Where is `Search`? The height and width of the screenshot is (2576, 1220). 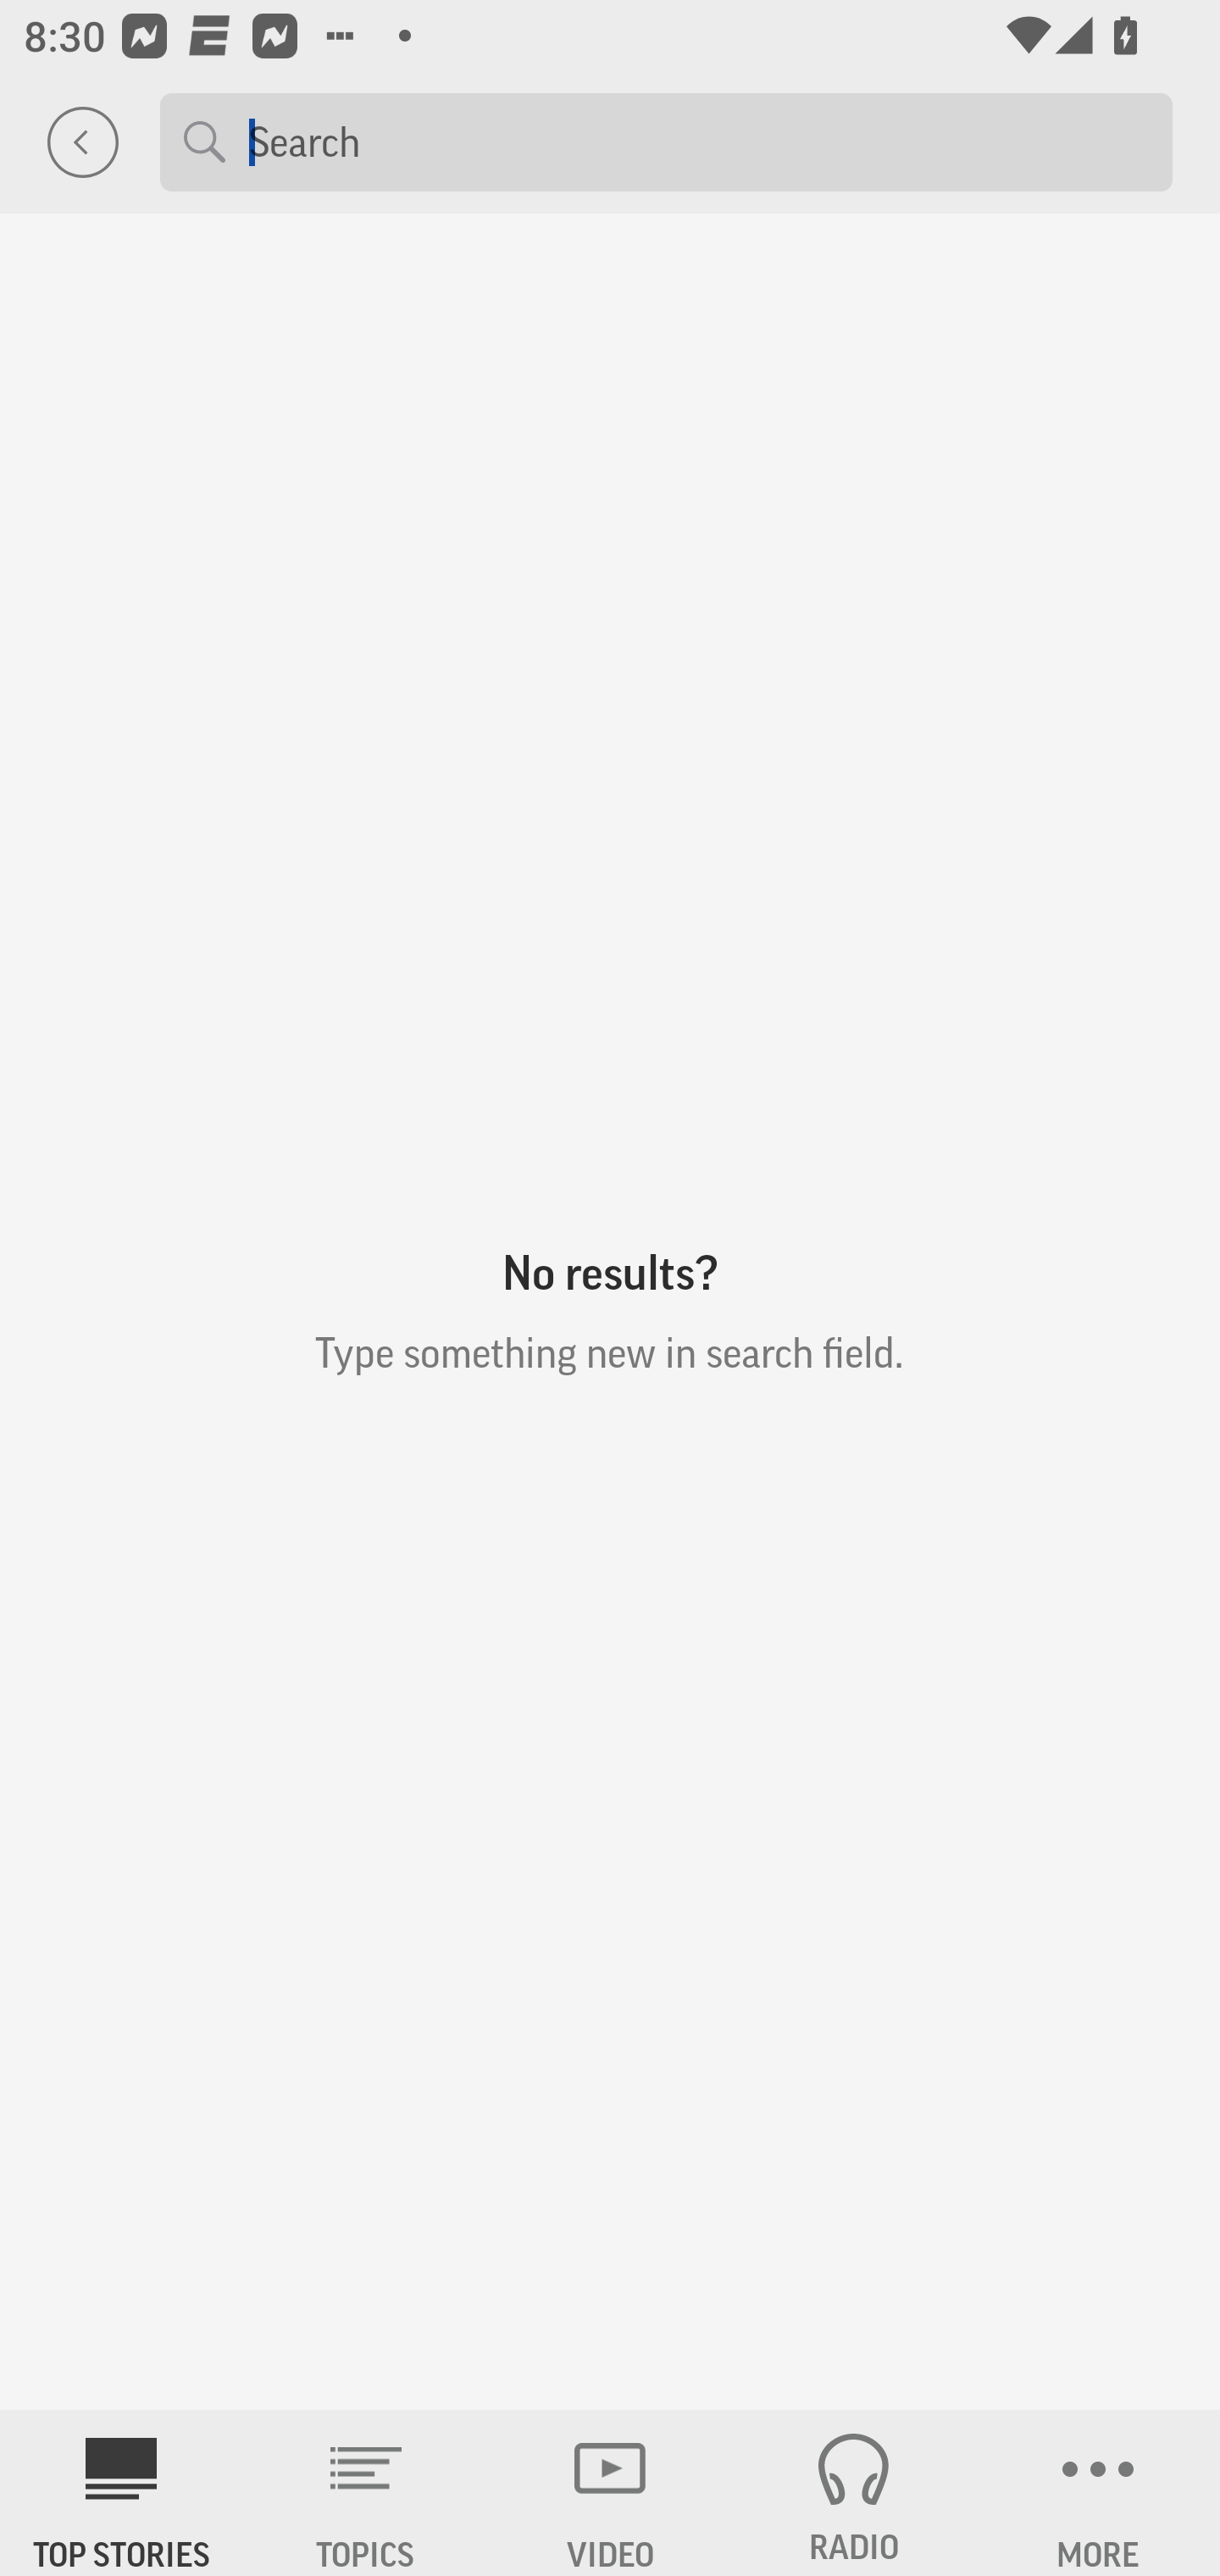
Search is located at coordinates (698, 141).